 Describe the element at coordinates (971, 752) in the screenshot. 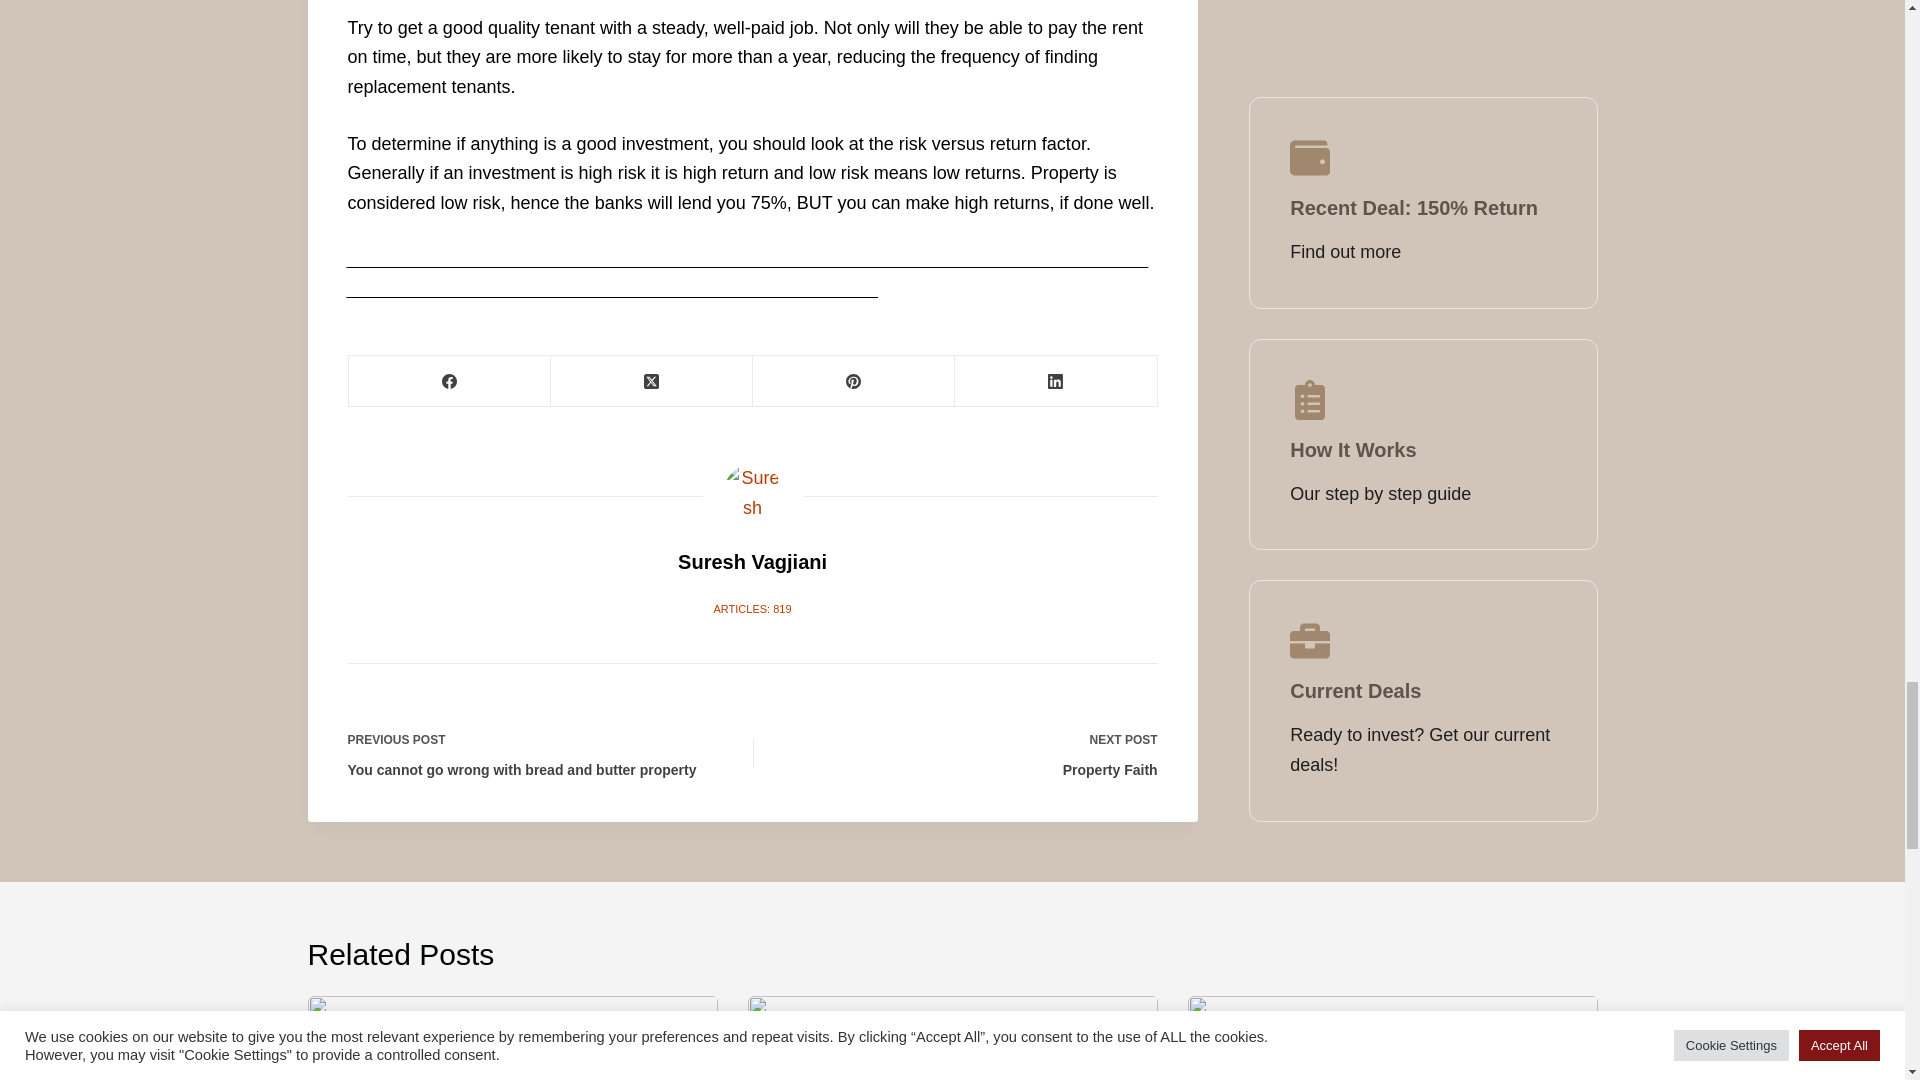

I see `ARTICLES: 819` at that location.